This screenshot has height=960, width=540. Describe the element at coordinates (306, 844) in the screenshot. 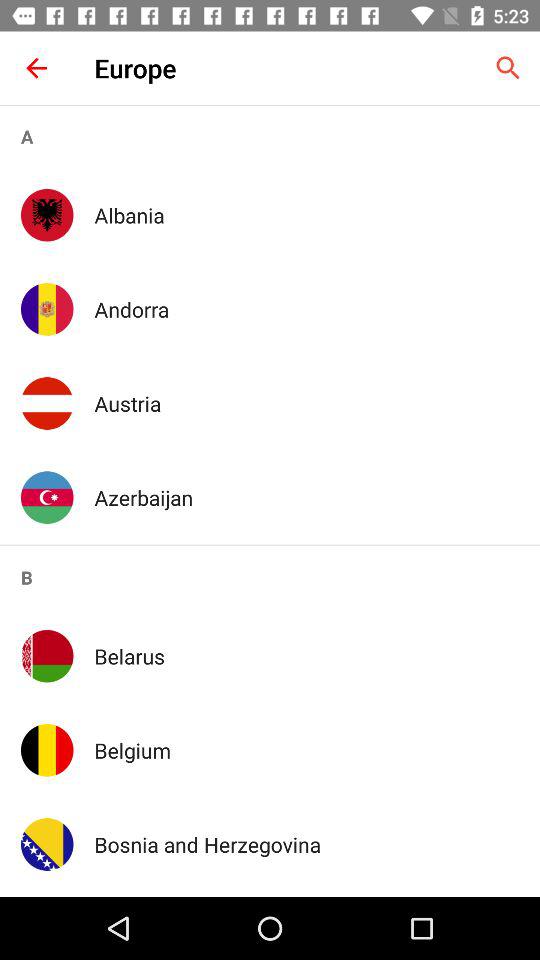

I see `launch the bosnia and herzegovina icon` at that location.